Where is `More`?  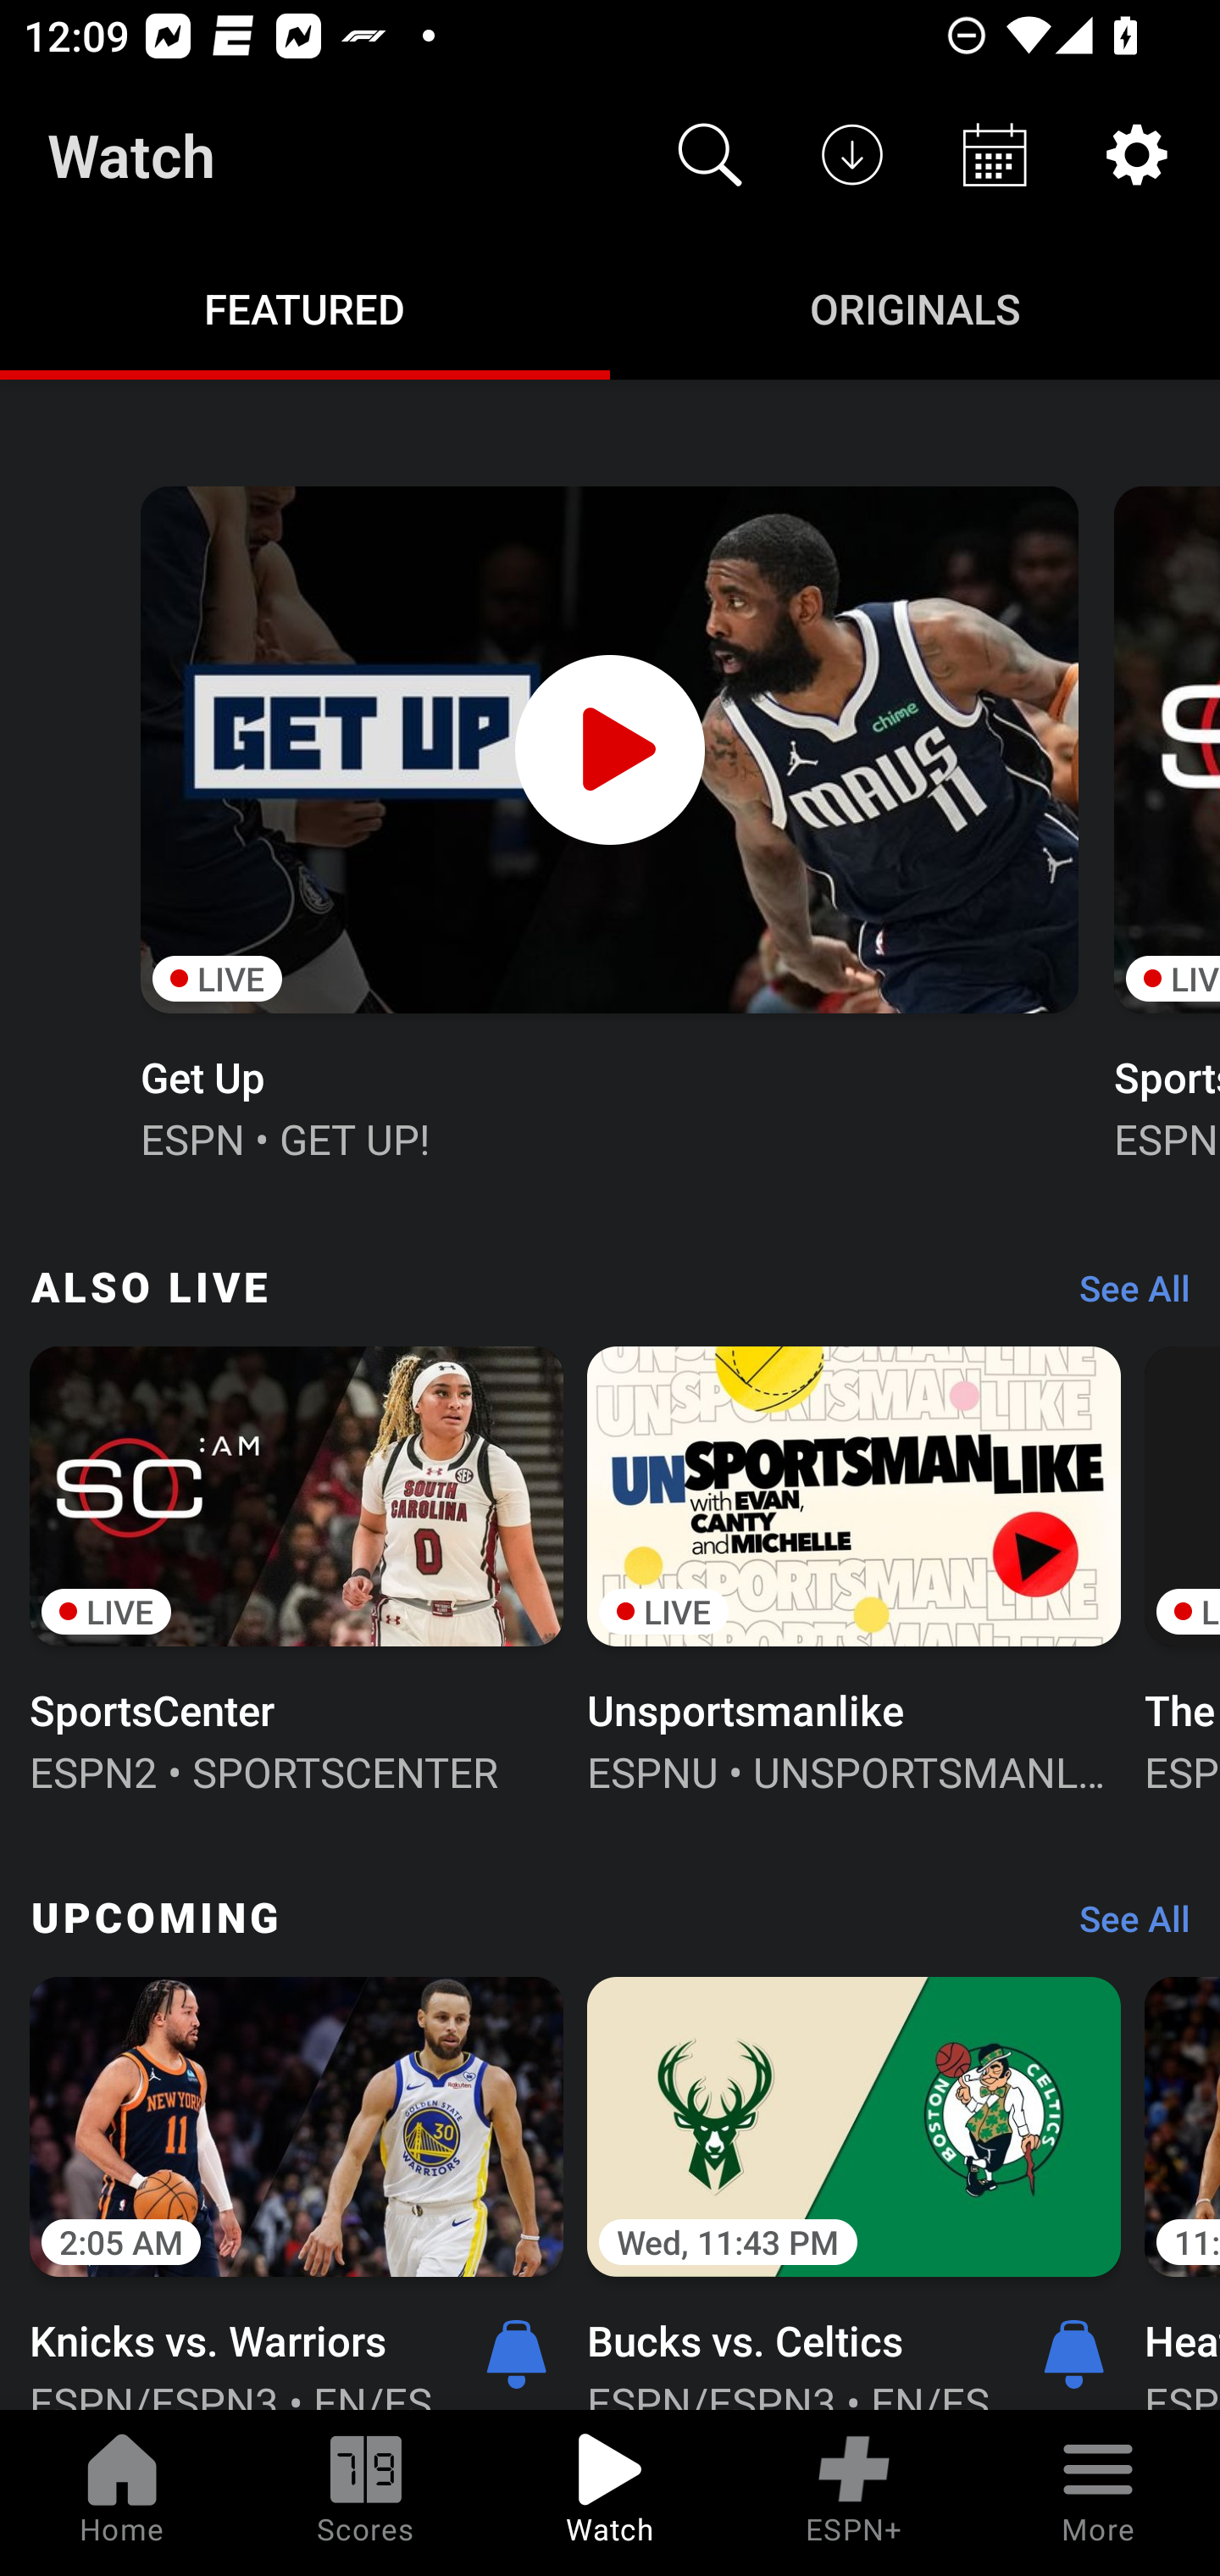
More is located at coordinates (1098, 2493).